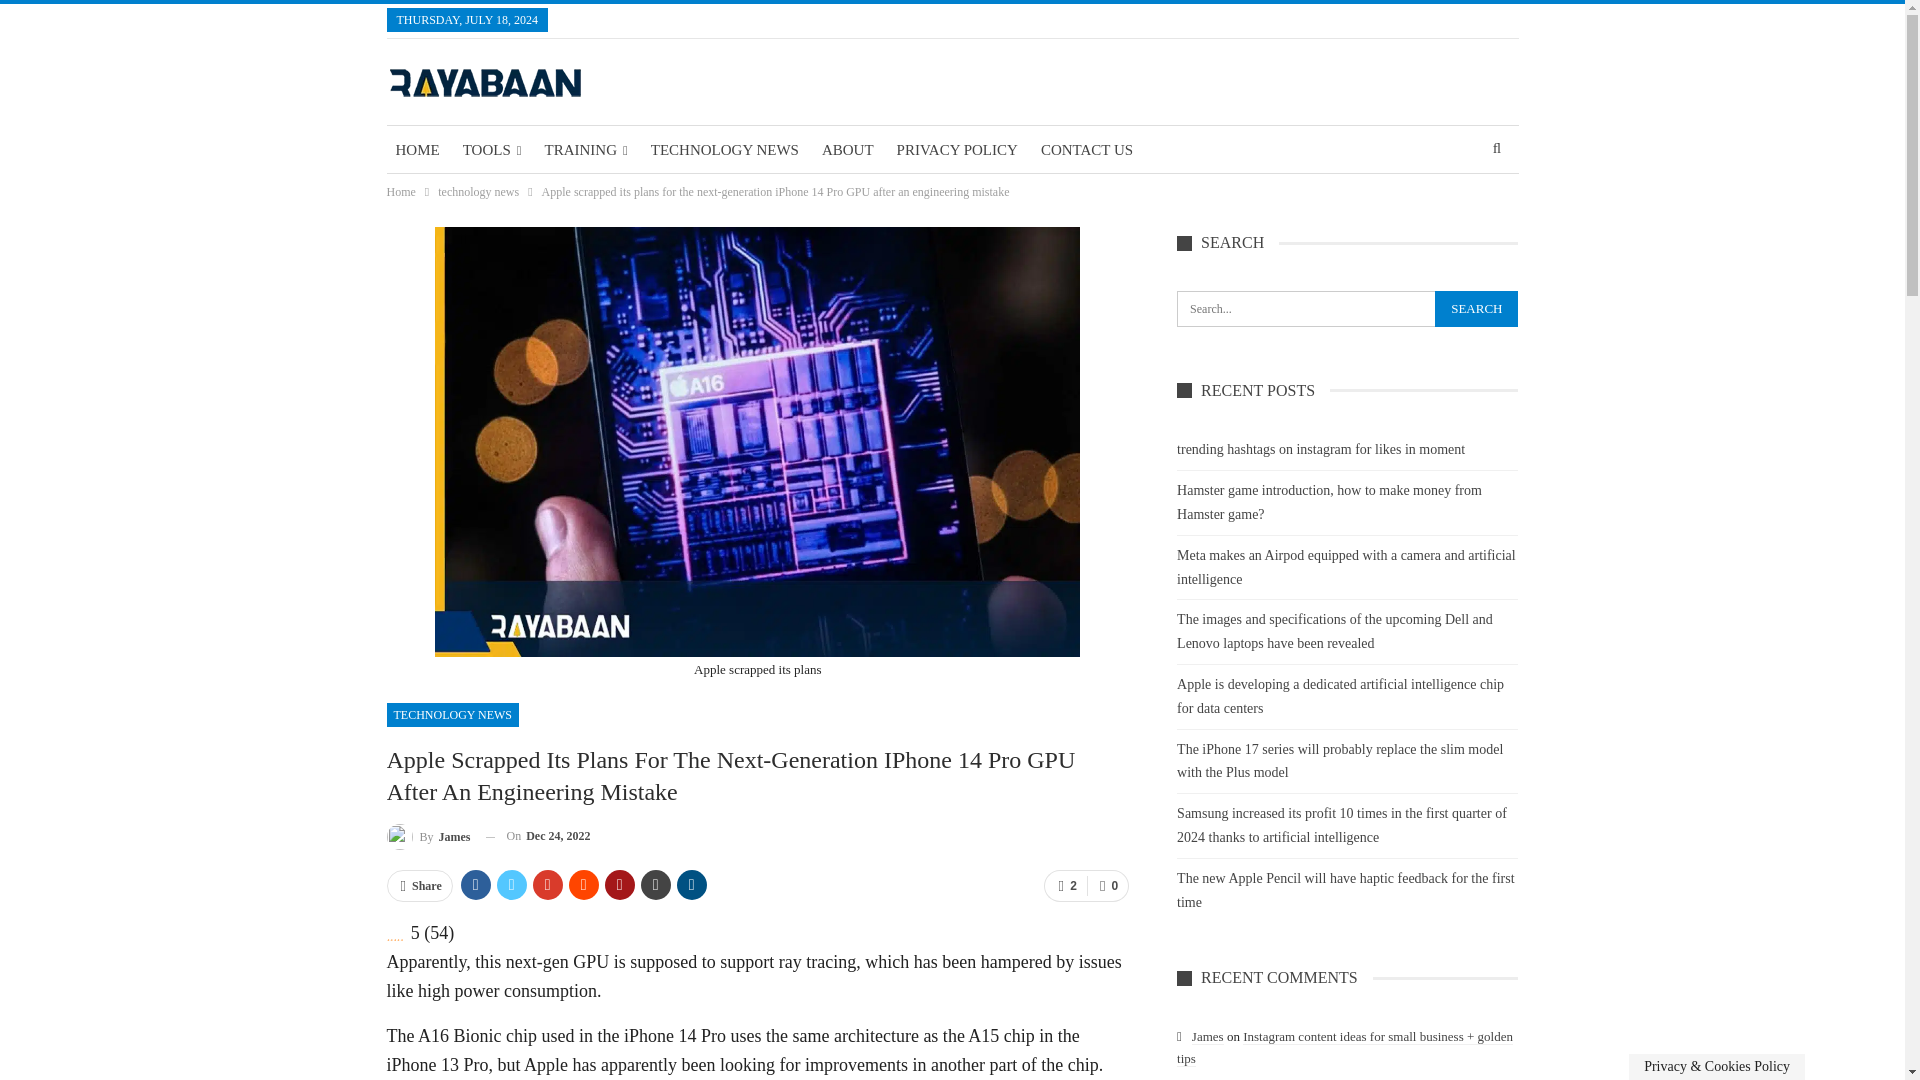 The width and height of the screenshot is (1920, 1080). I want to click on Search, so click(1476, 308).